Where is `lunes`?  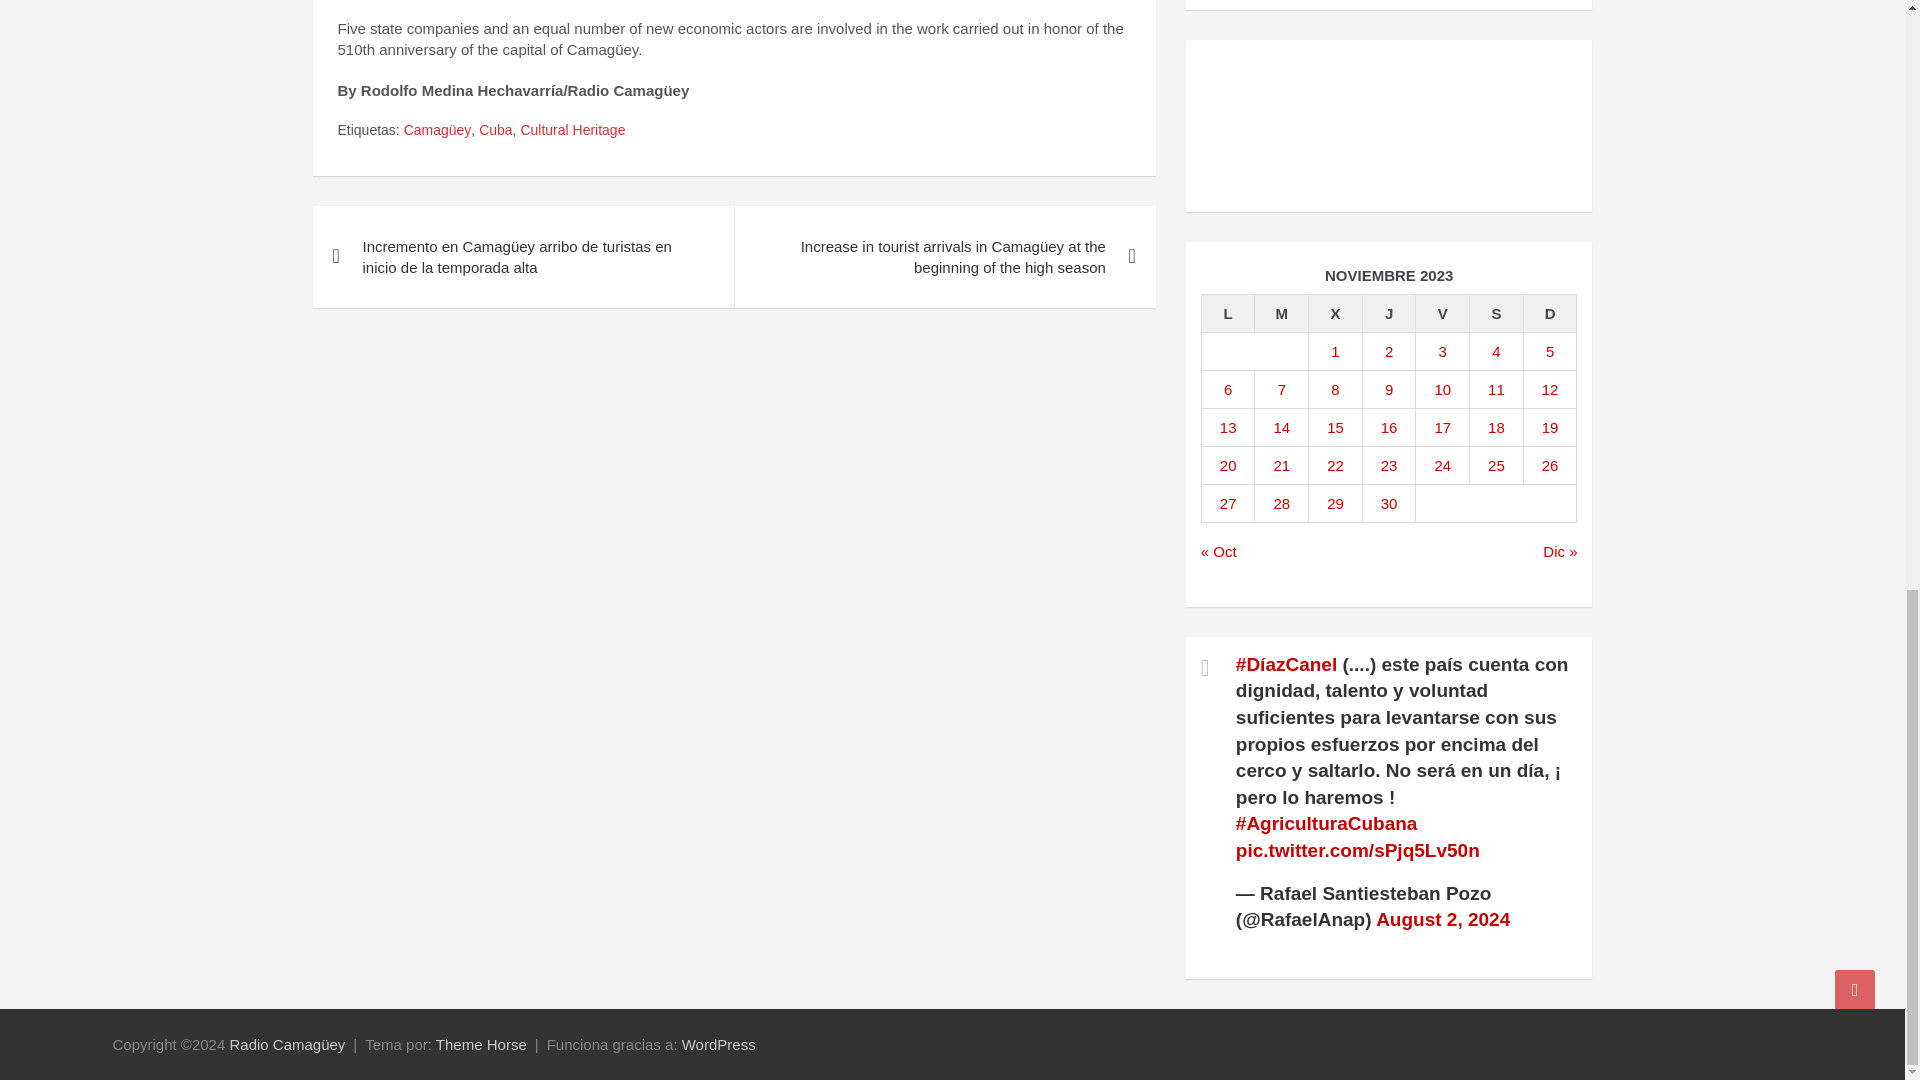
lunes is located at coordinates (1228, 312).